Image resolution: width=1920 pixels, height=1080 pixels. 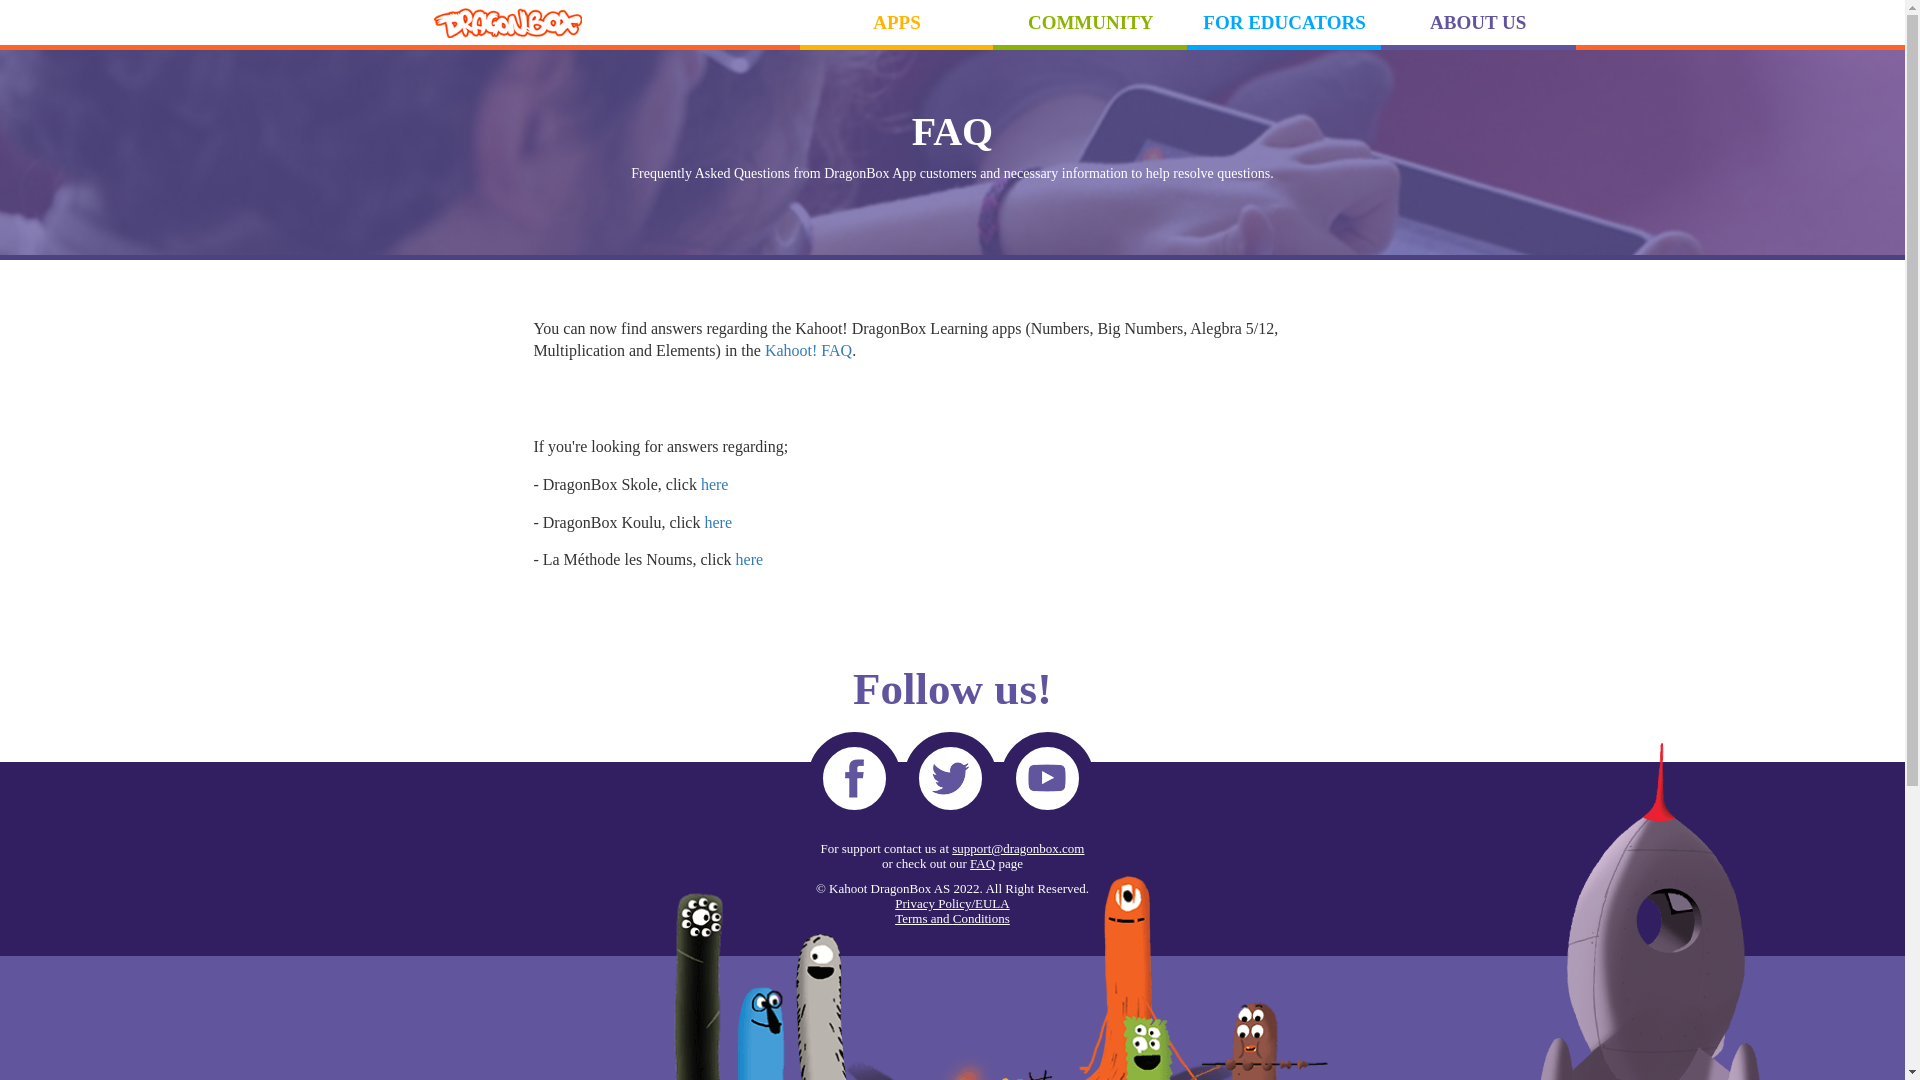 I want to click on FOR EDUCATORS, so click(x=1284, y=22).